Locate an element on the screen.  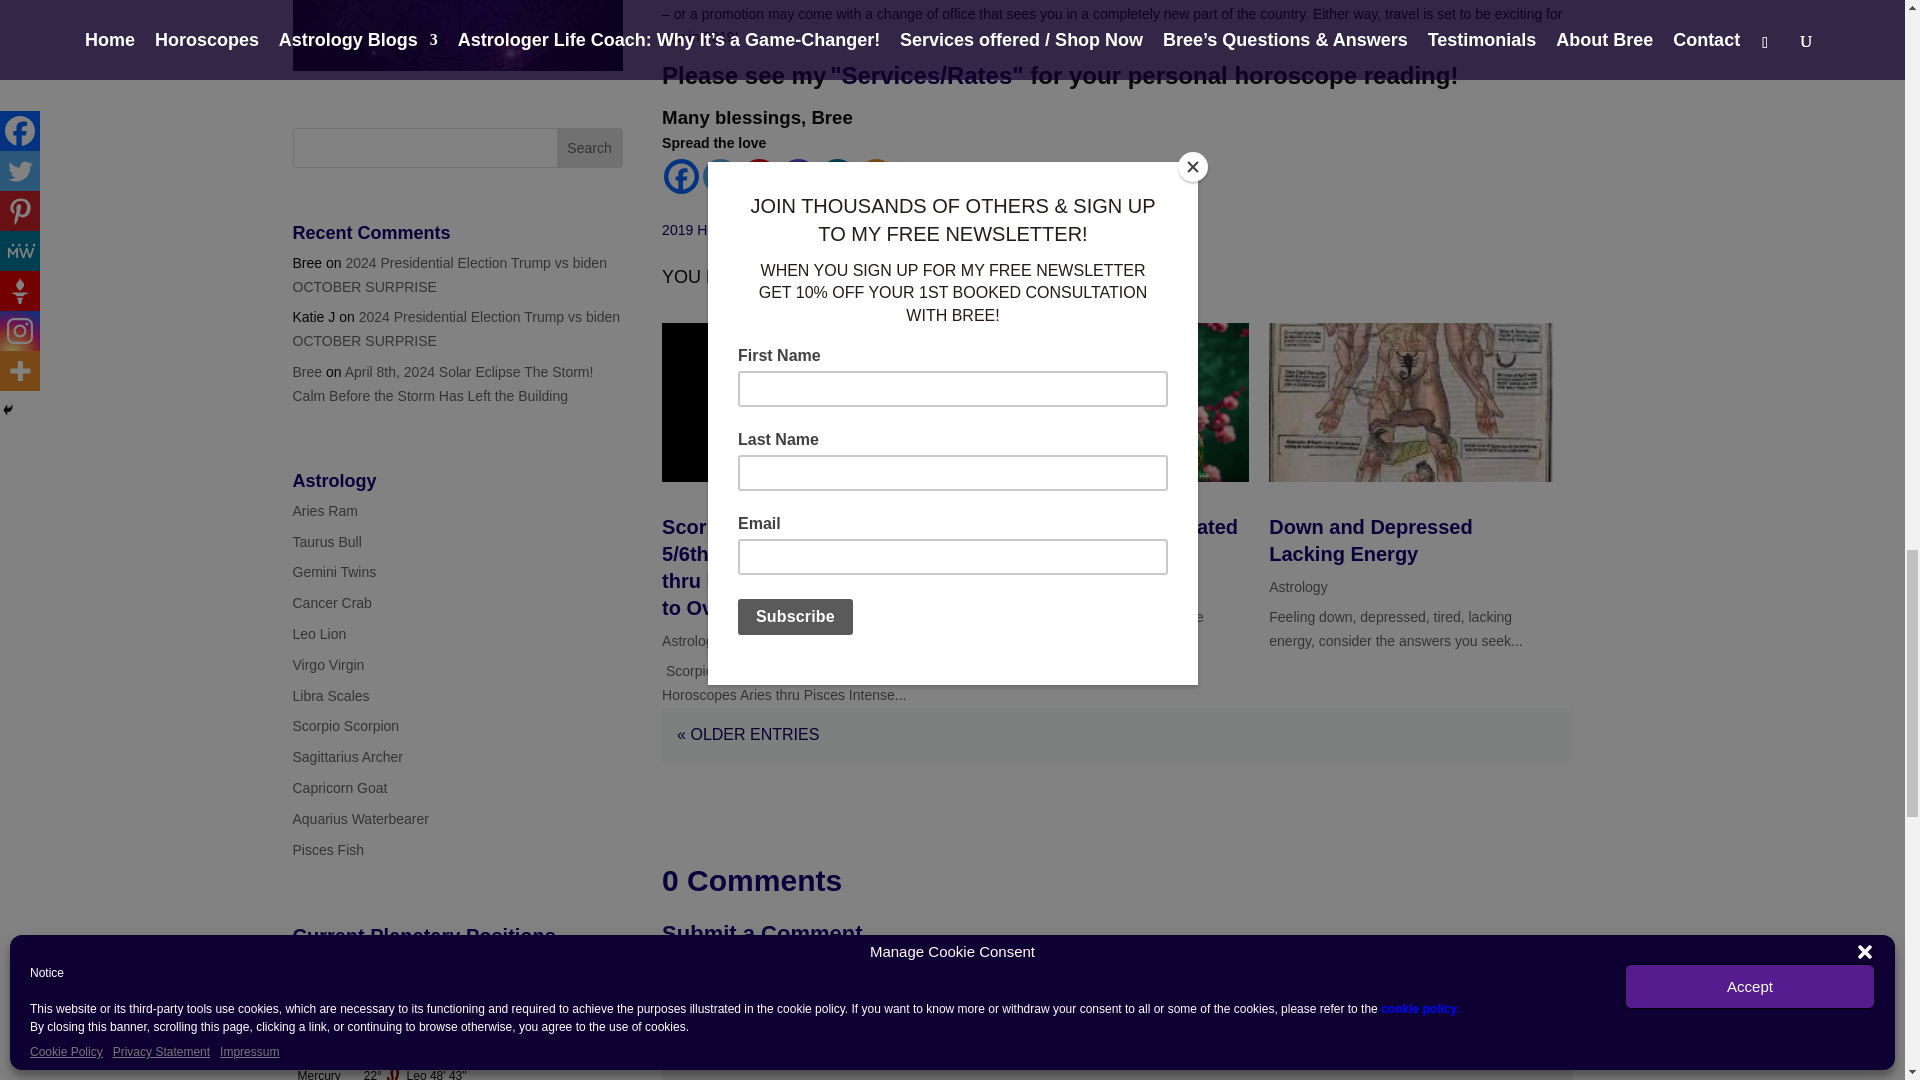
MeWe is located at coordinates (836, 176).